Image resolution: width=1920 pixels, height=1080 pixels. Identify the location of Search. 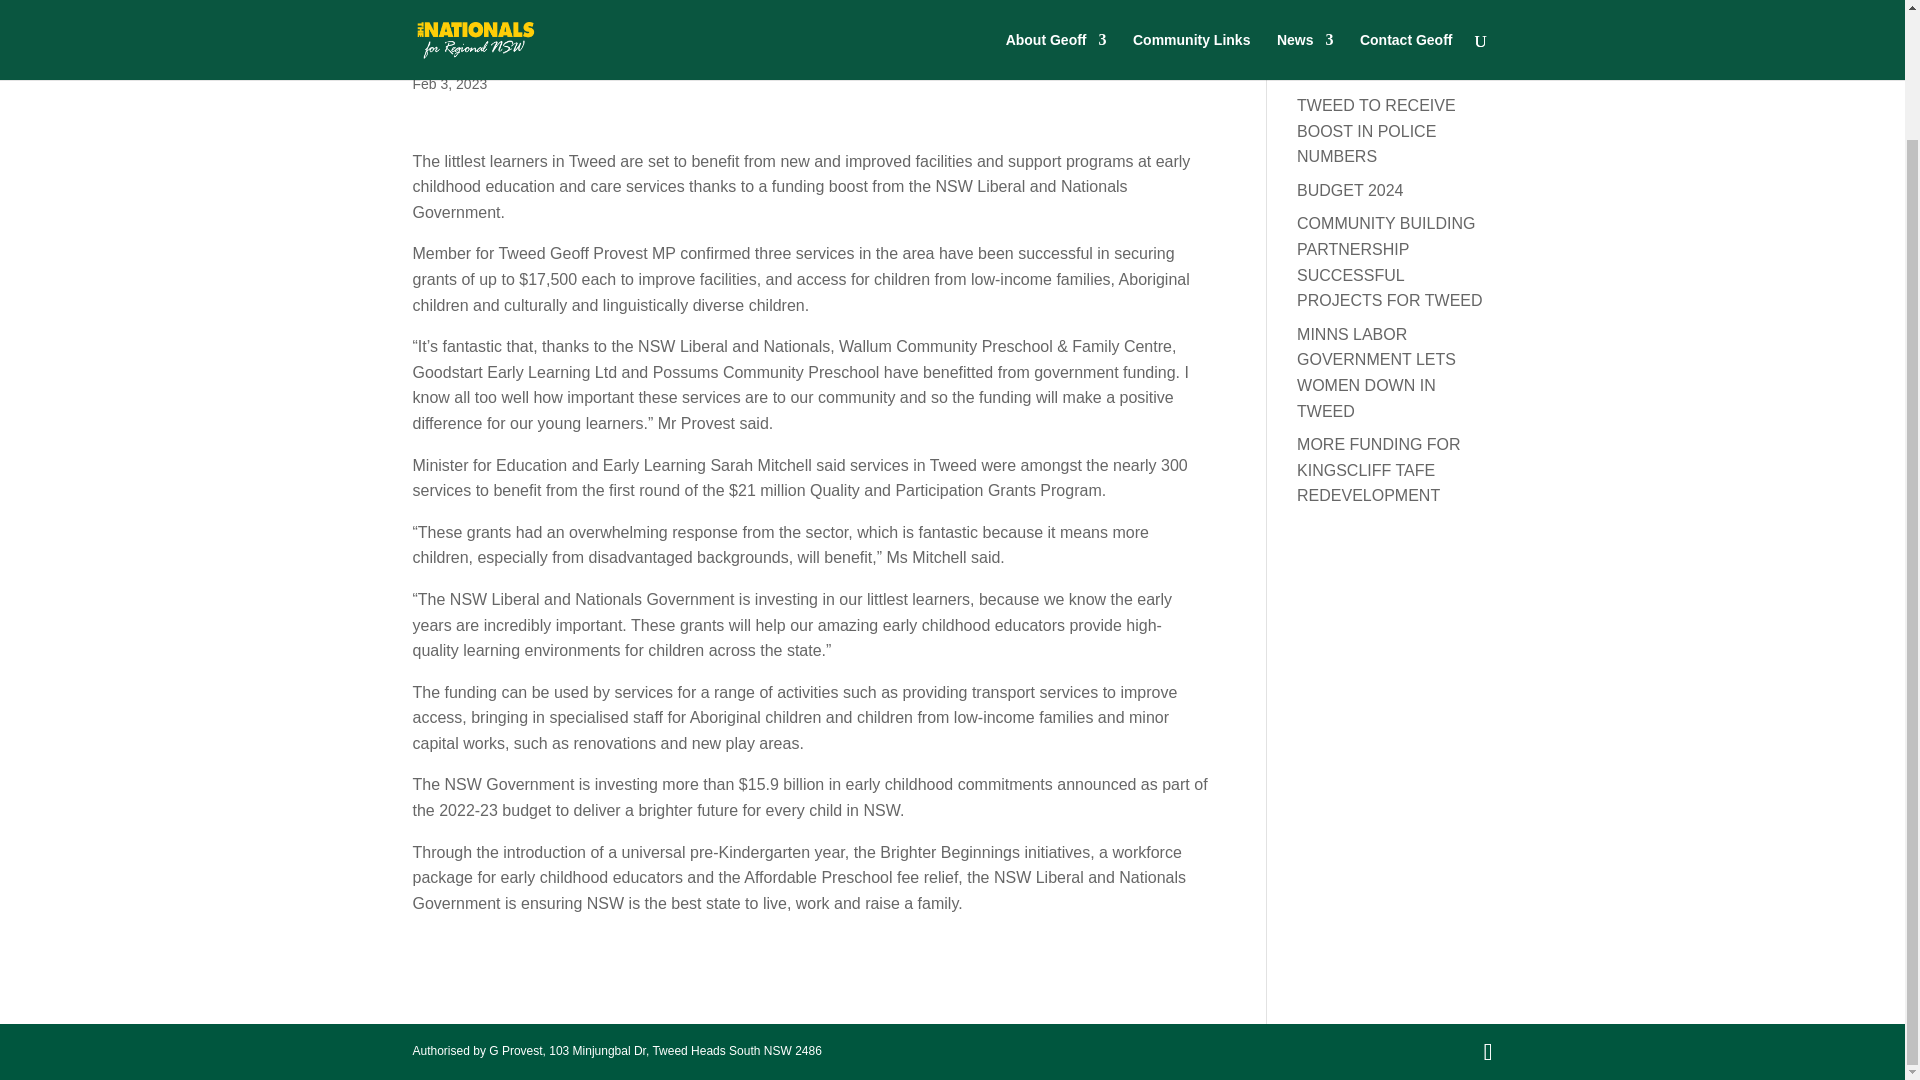
(1456, 16).